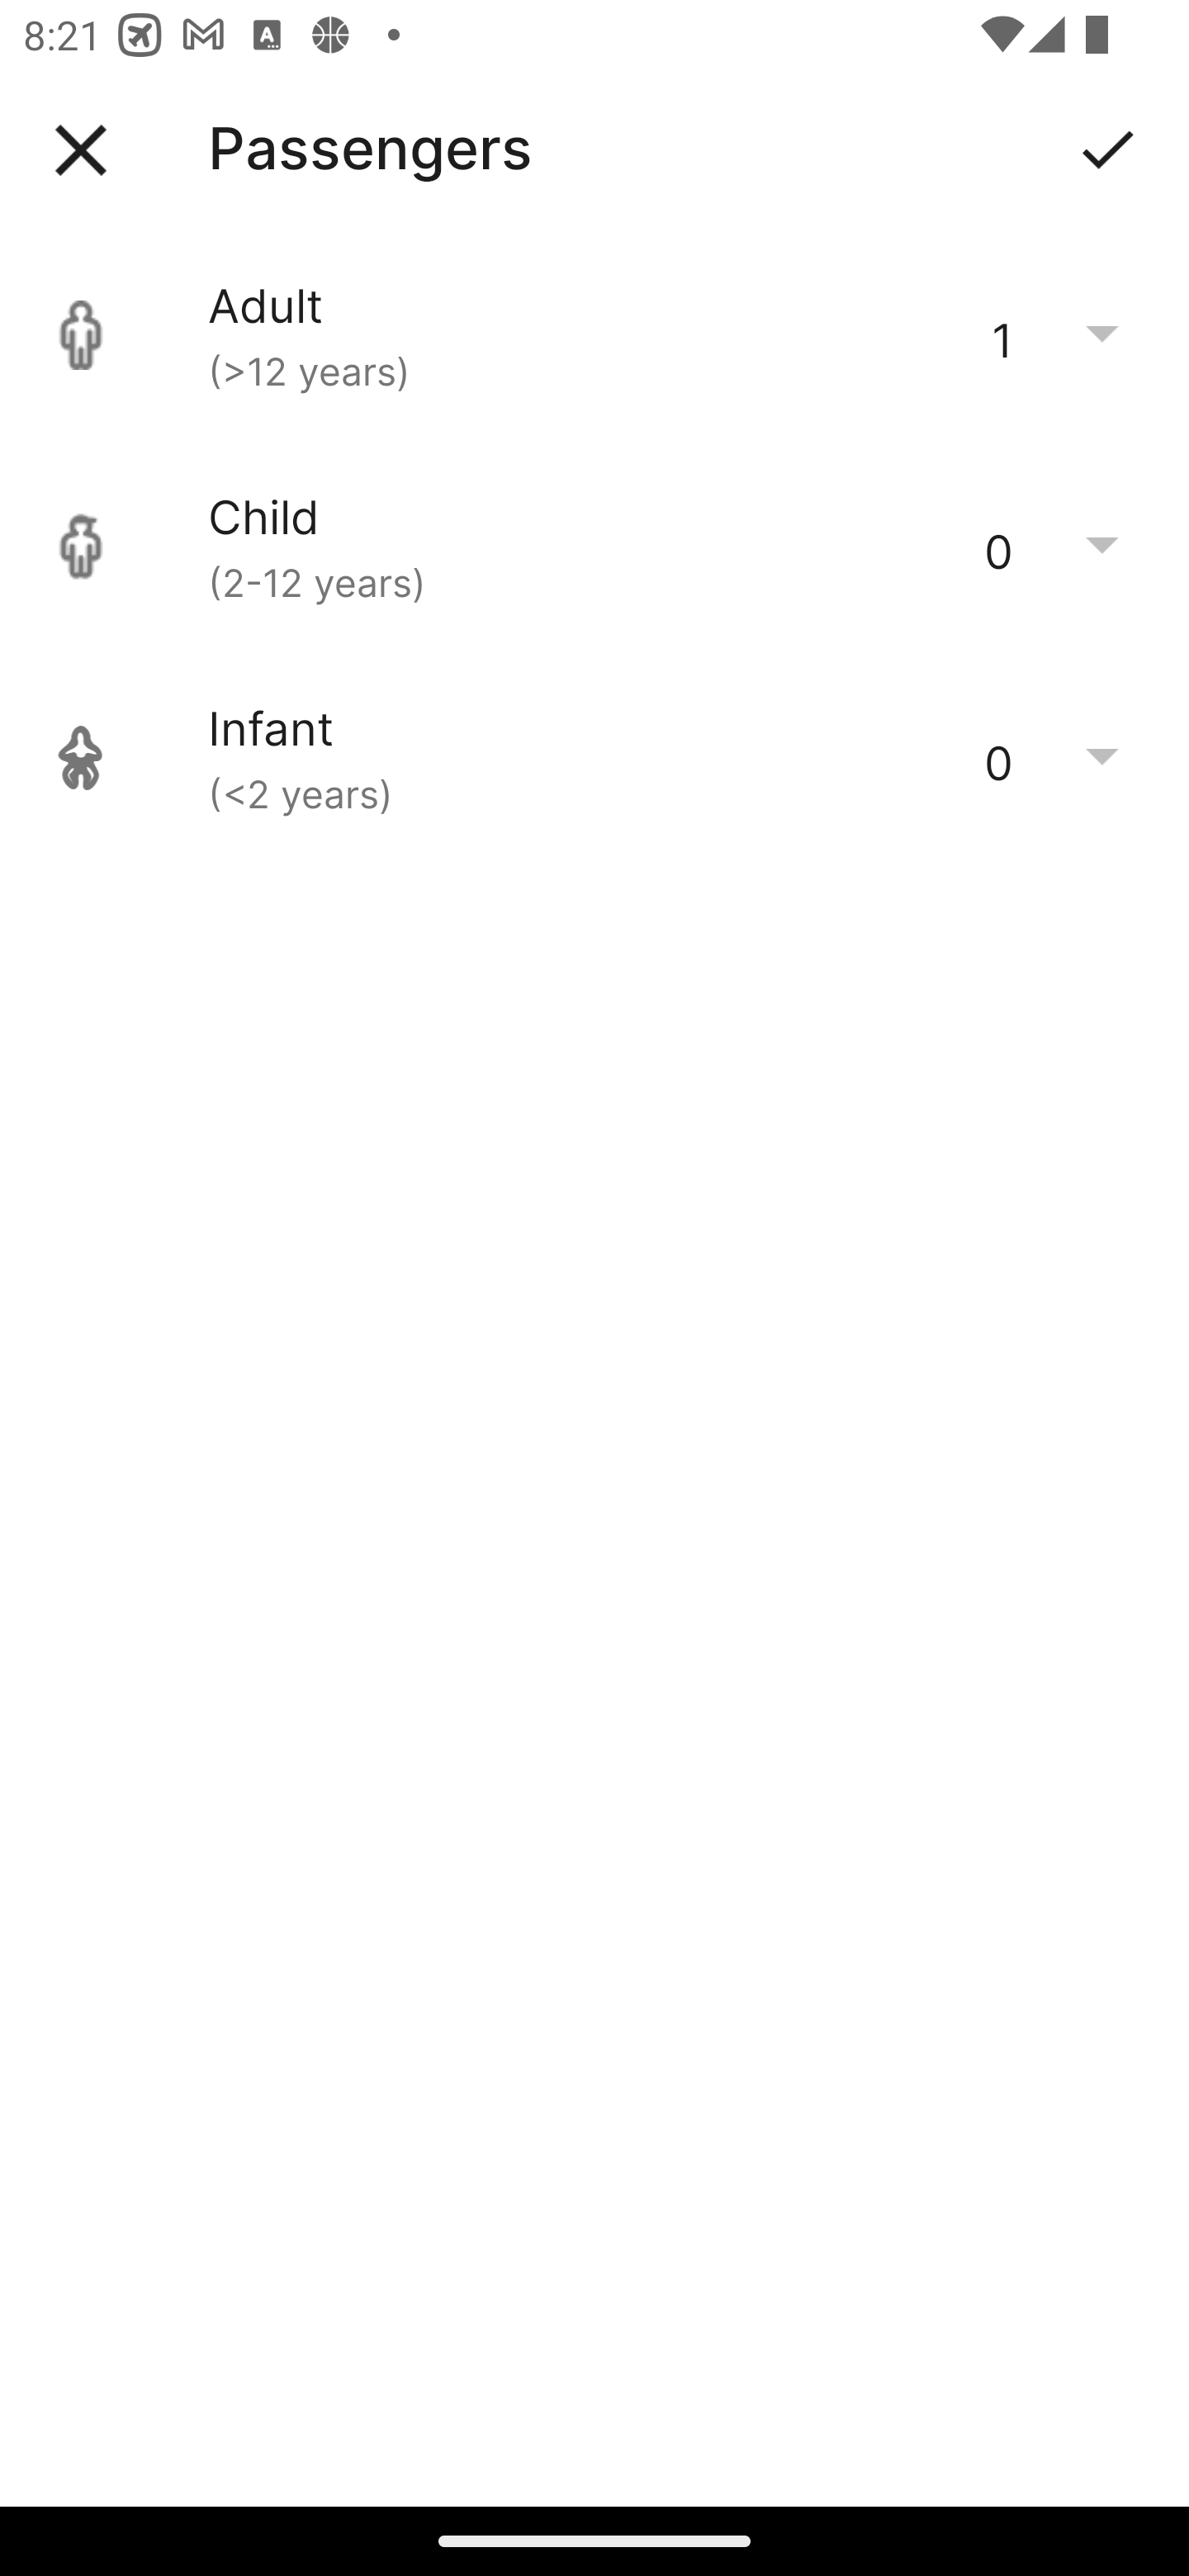 The image size is (1189, 2576). Describe the element at coordinates (594, 758) in the screenshot. I see `Infant (<2 years) 0` at that location.